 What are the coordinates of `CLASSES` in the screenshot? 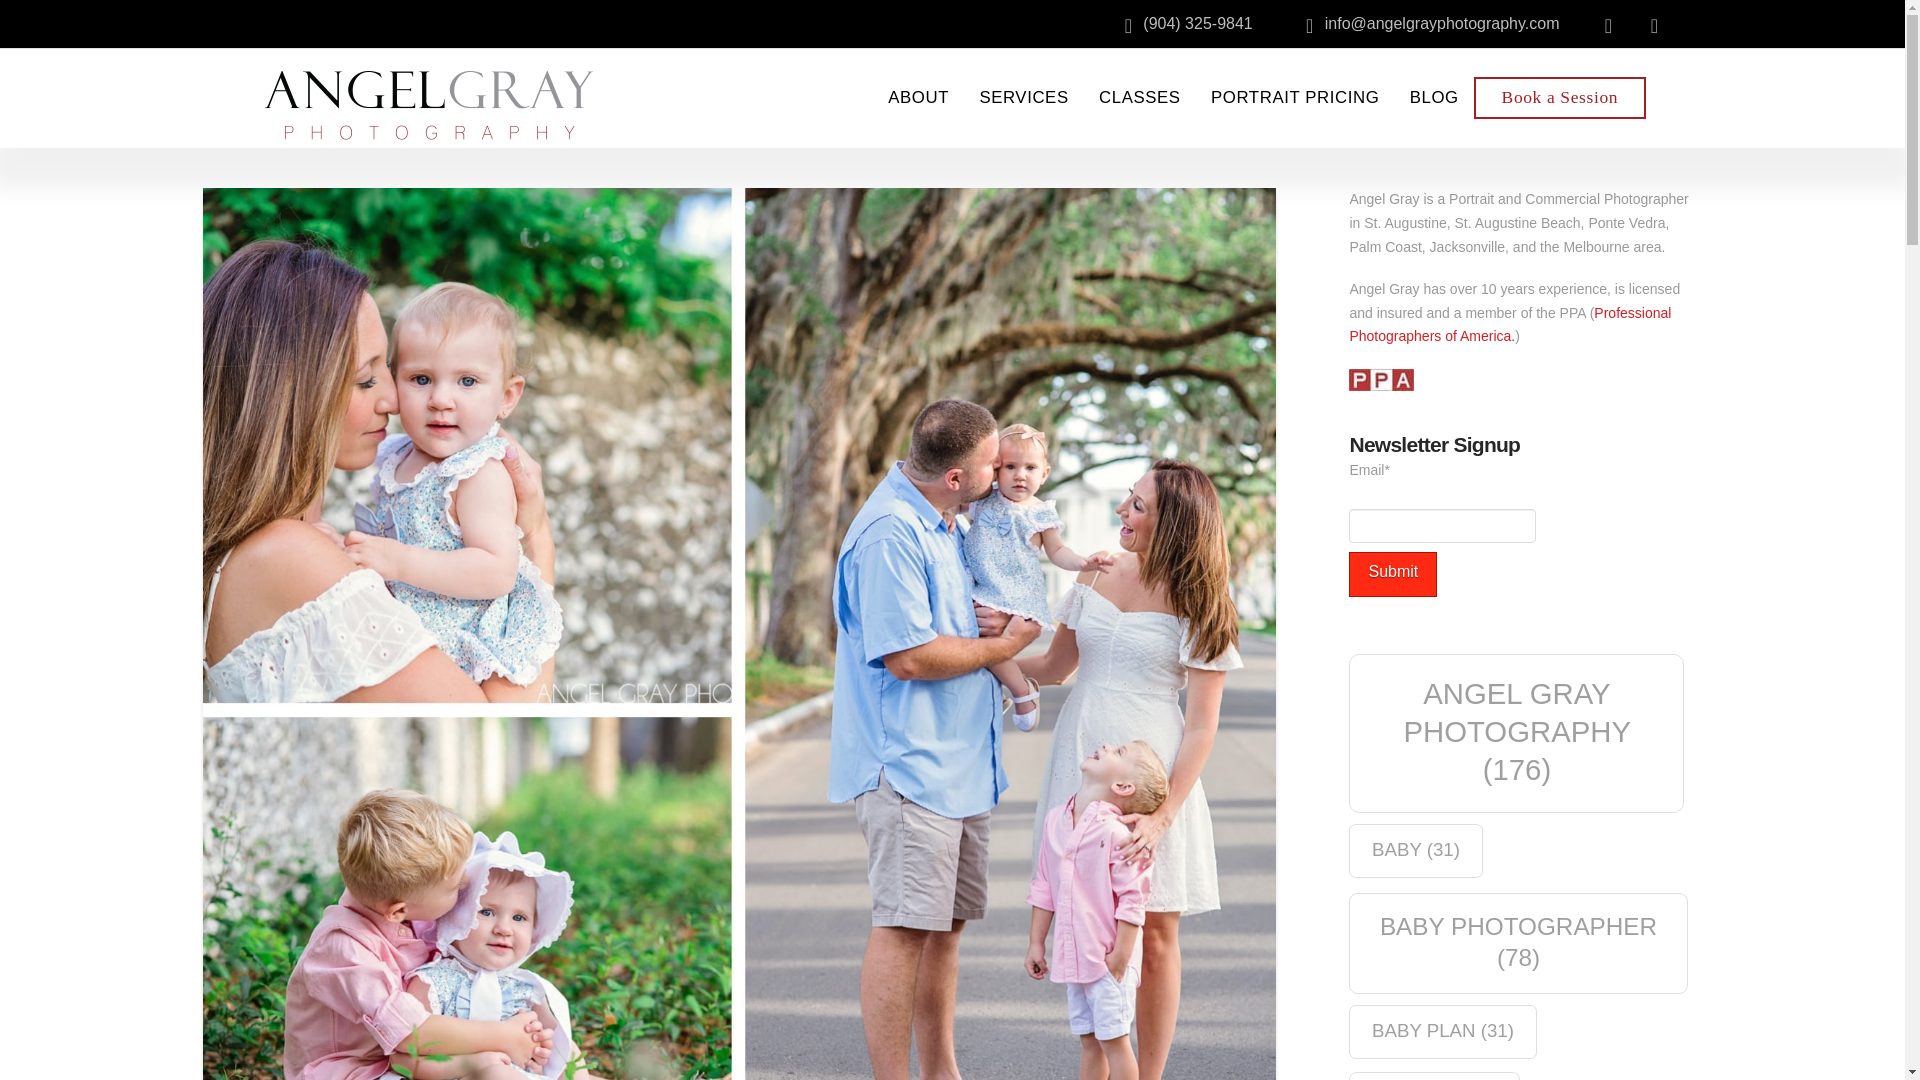 It's located at (1139, 97).